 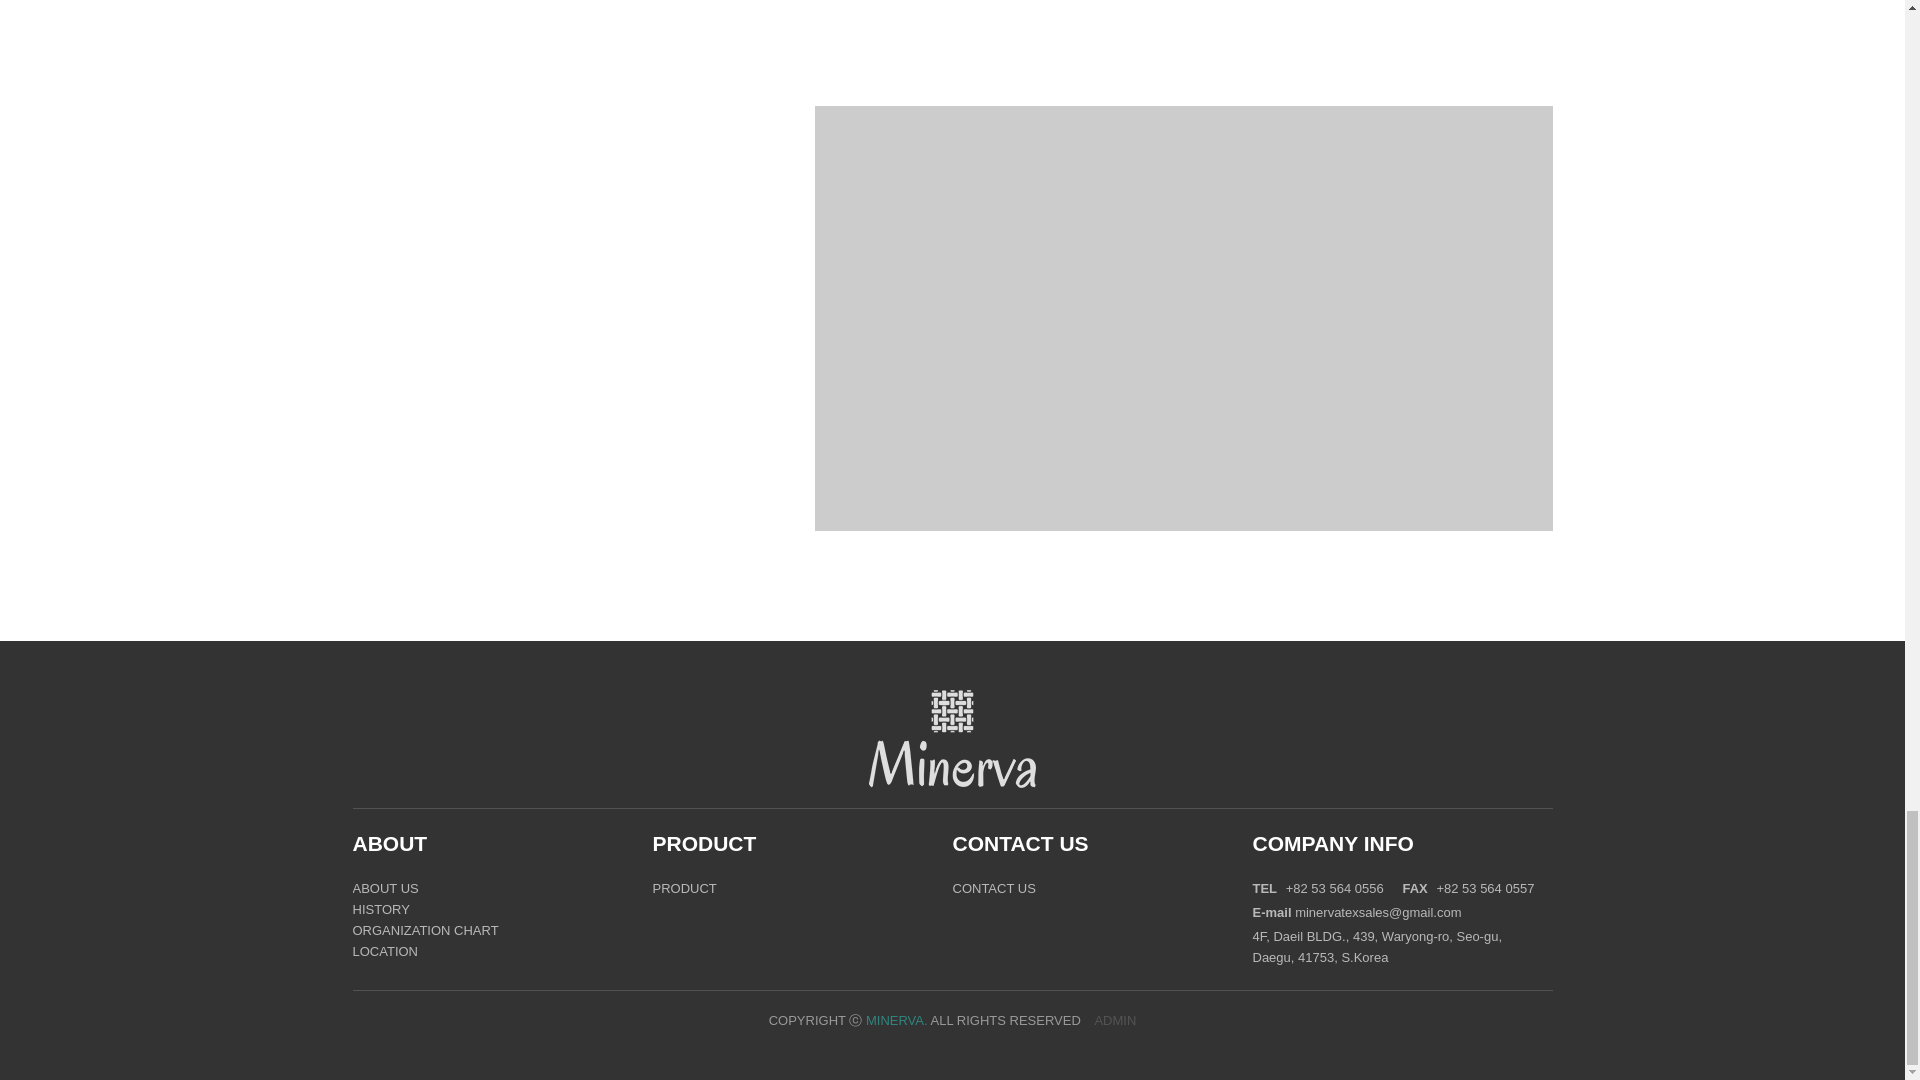 I want to click on ORGANIZATION CHART, so click(x=424, y=931).